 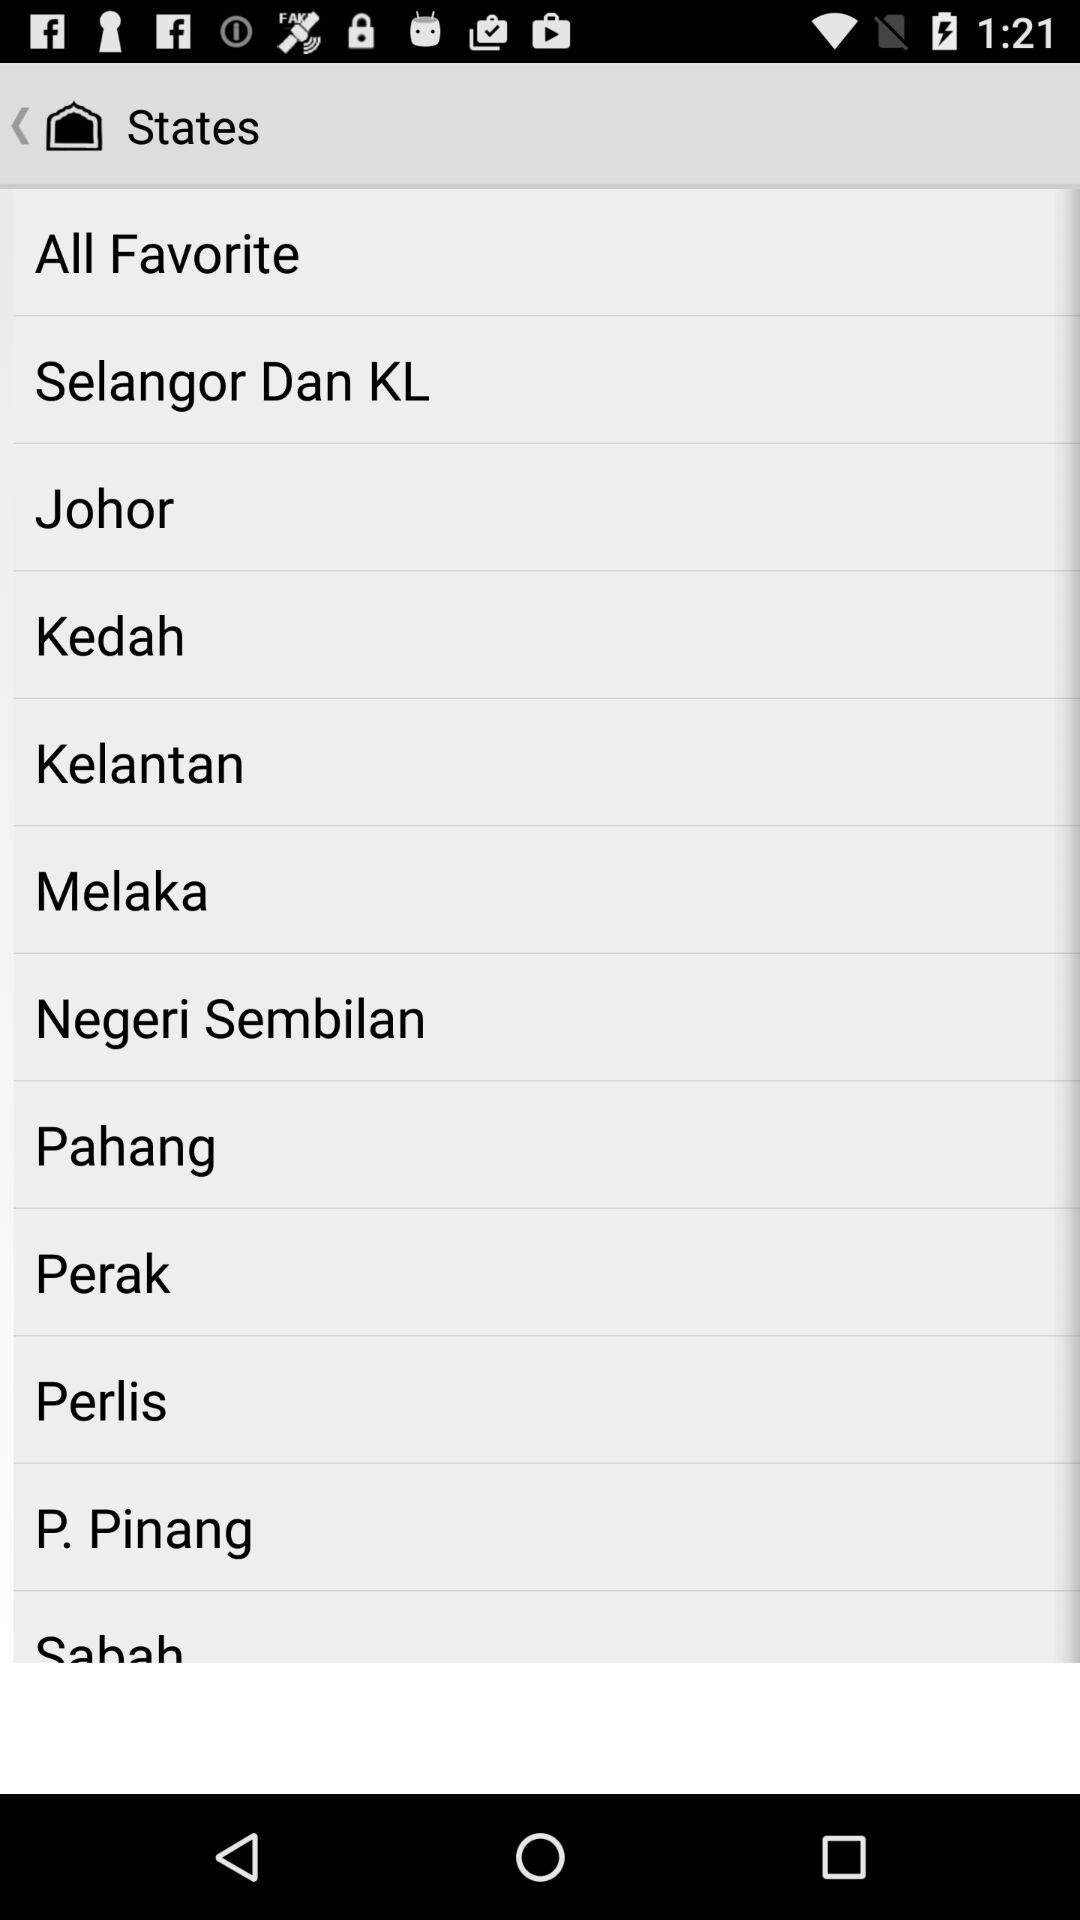 I want to click on launch the icon above negeri sembilan item, so click(x=546, y=889).